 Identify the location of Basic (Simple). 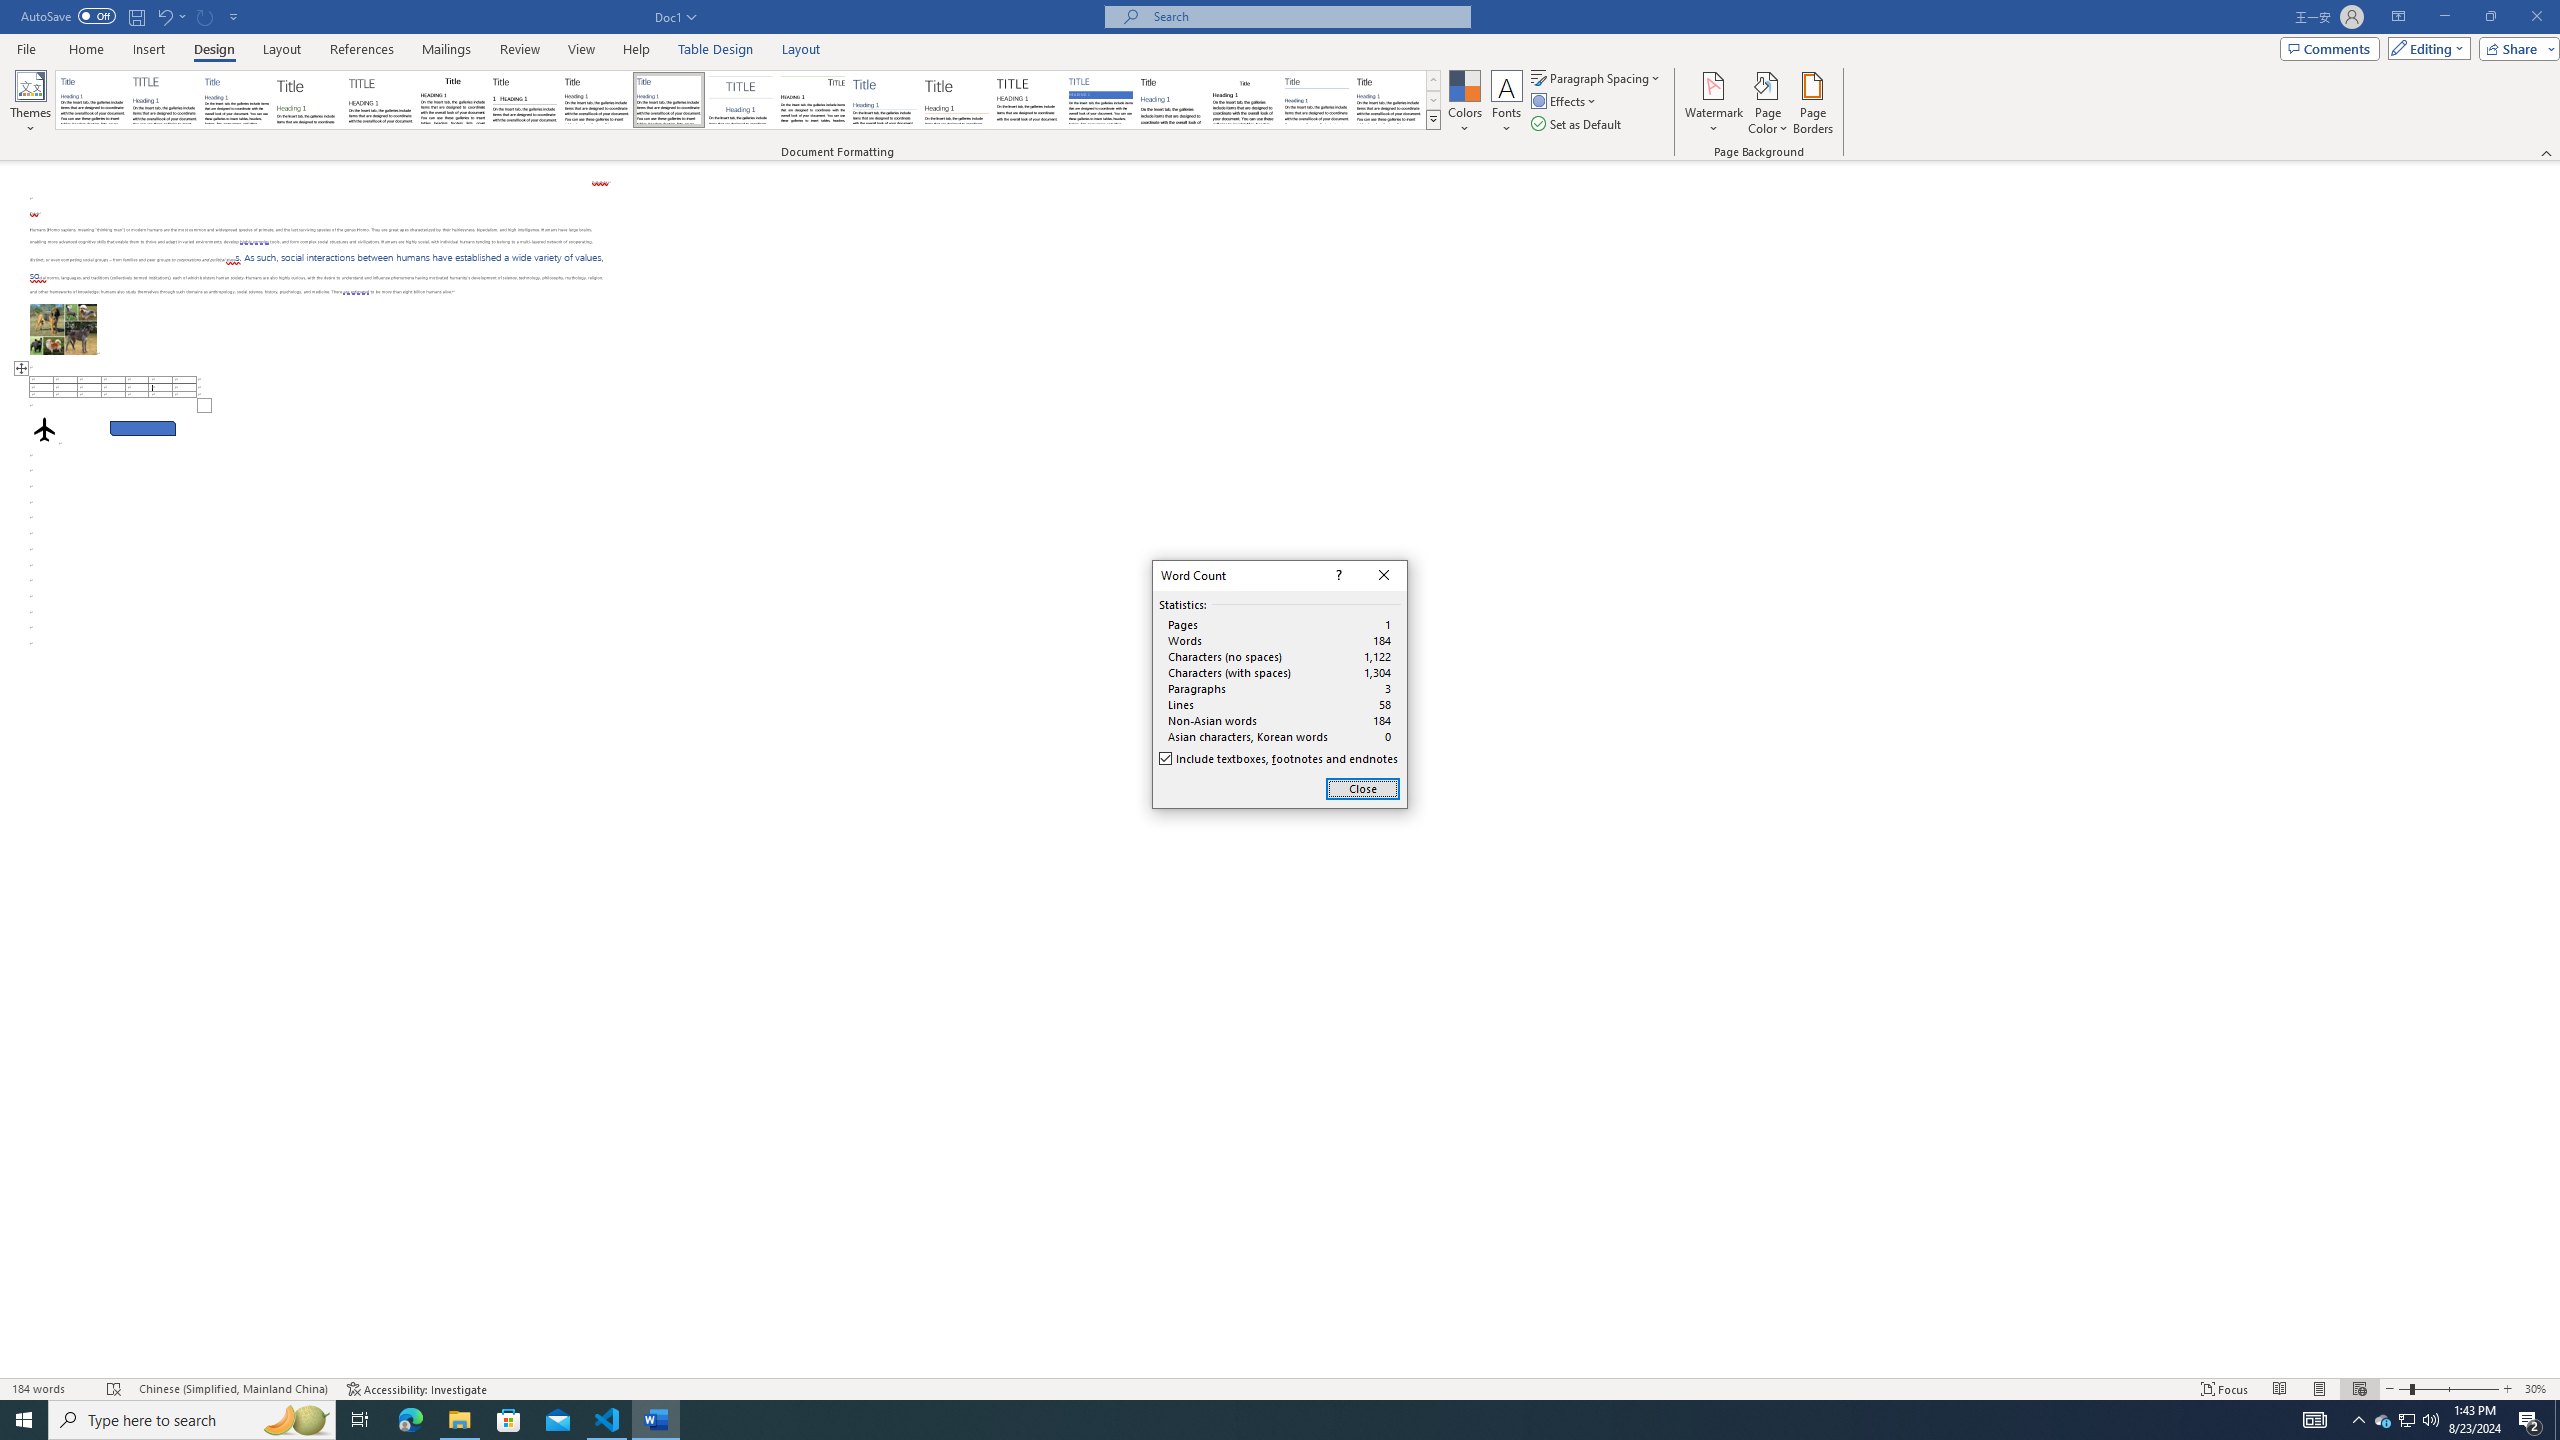
(238, 100).